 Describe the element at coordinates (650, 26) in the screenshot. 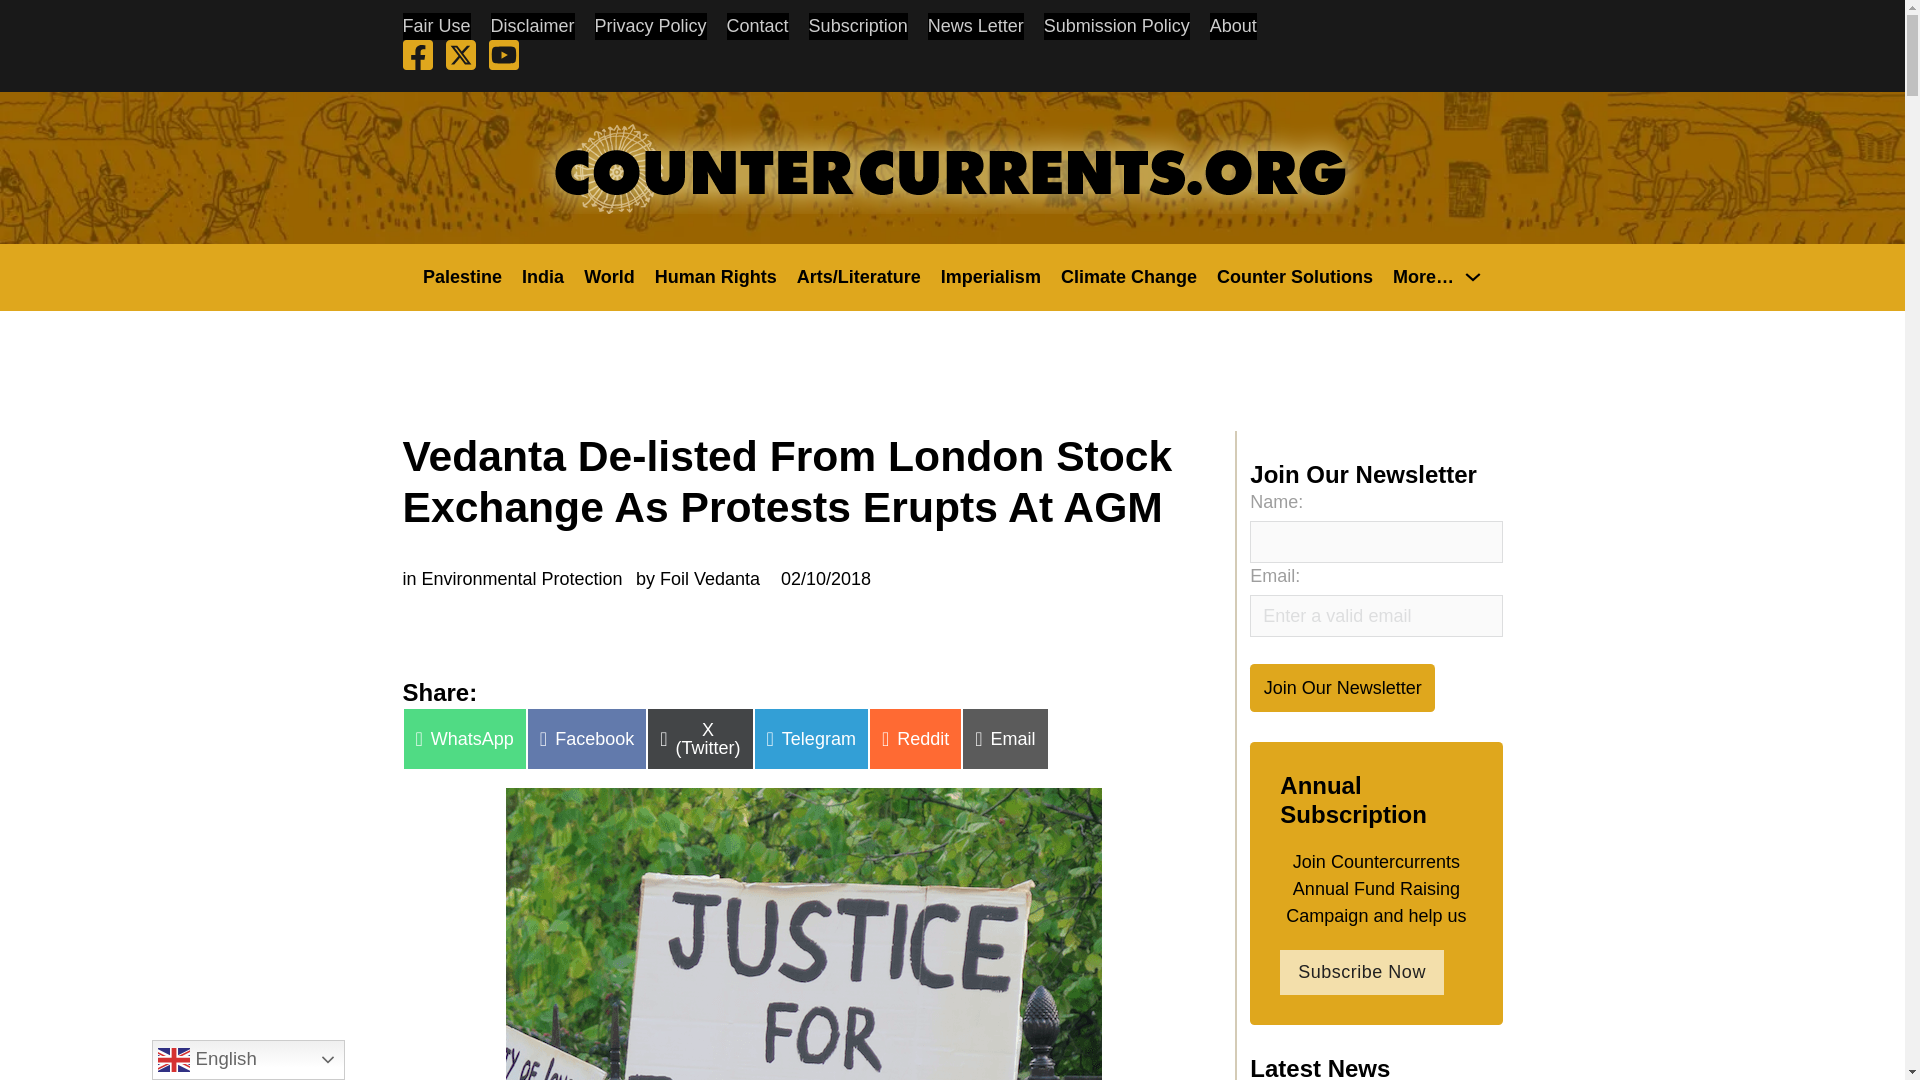

I see `Privacy Policy` at that location.